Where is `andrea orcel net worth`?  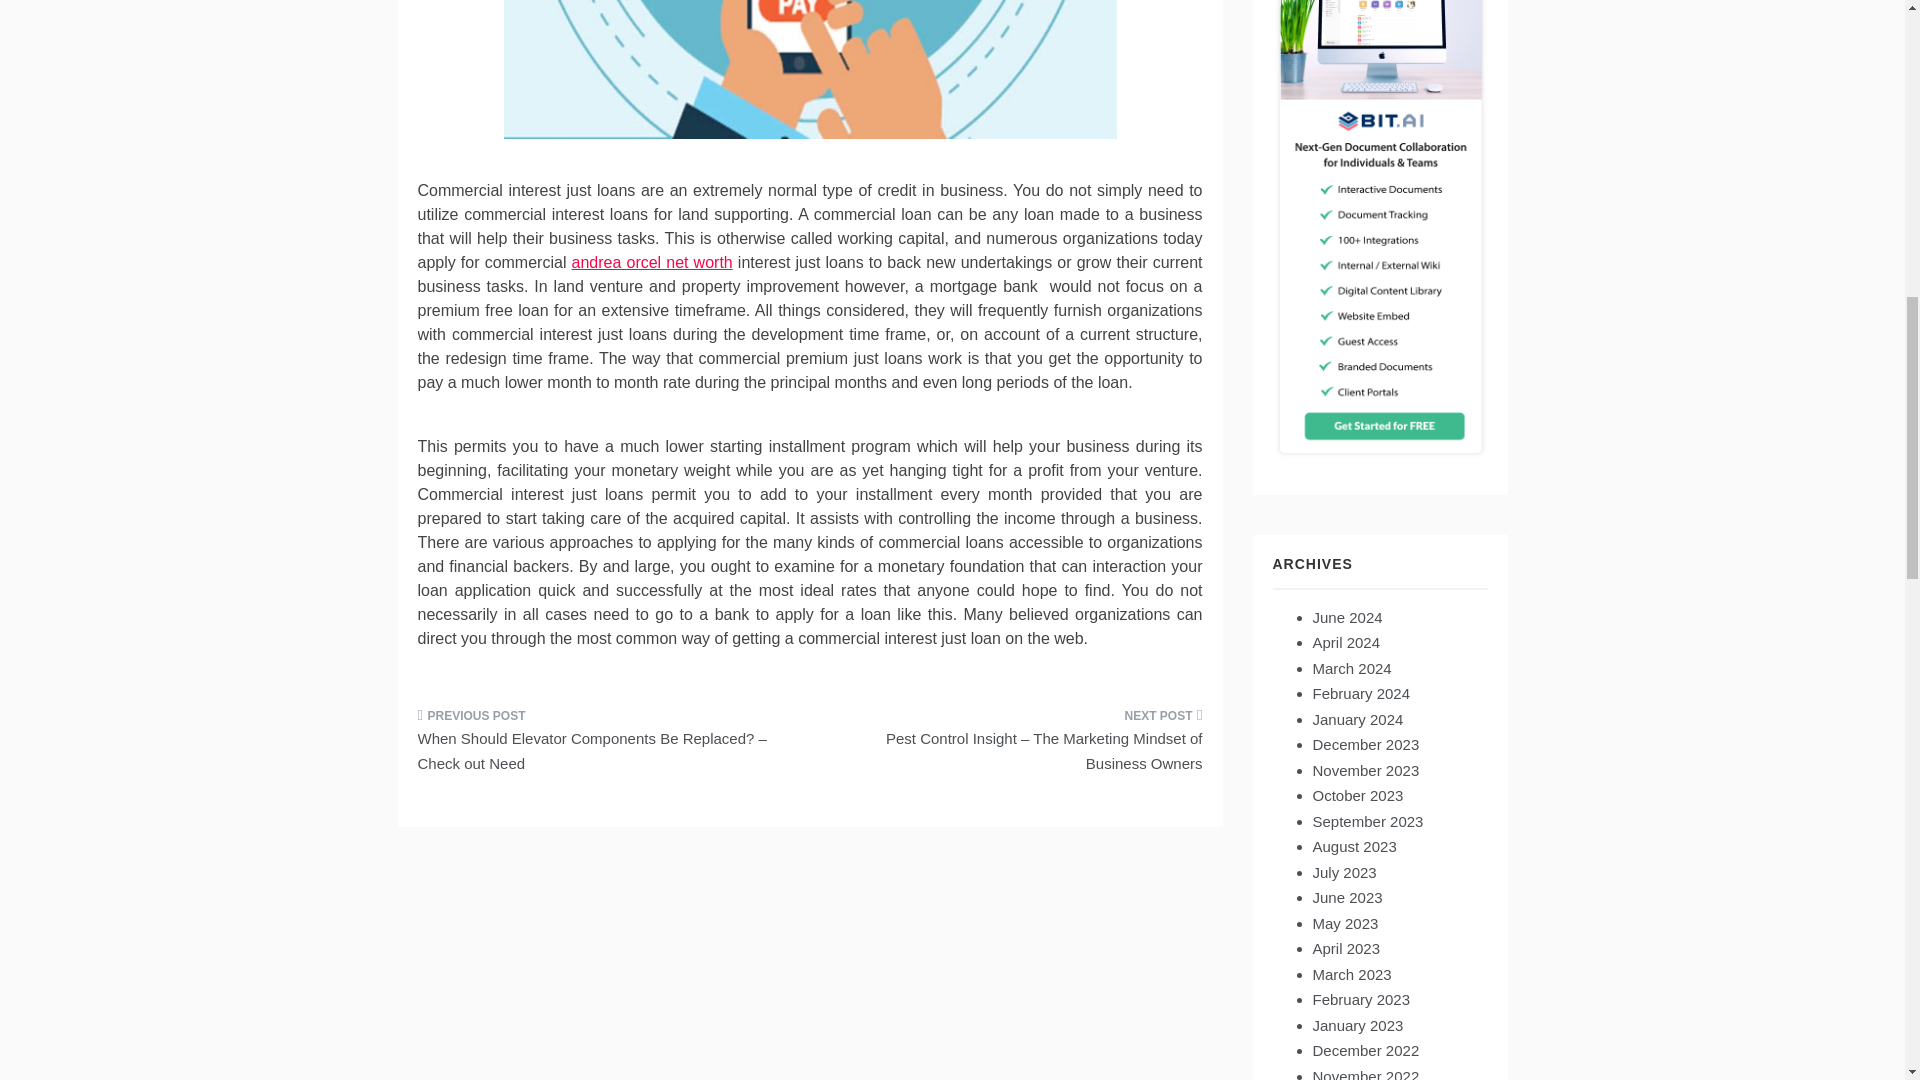
andrea orcel net worth is located at coordinates (652, 262).